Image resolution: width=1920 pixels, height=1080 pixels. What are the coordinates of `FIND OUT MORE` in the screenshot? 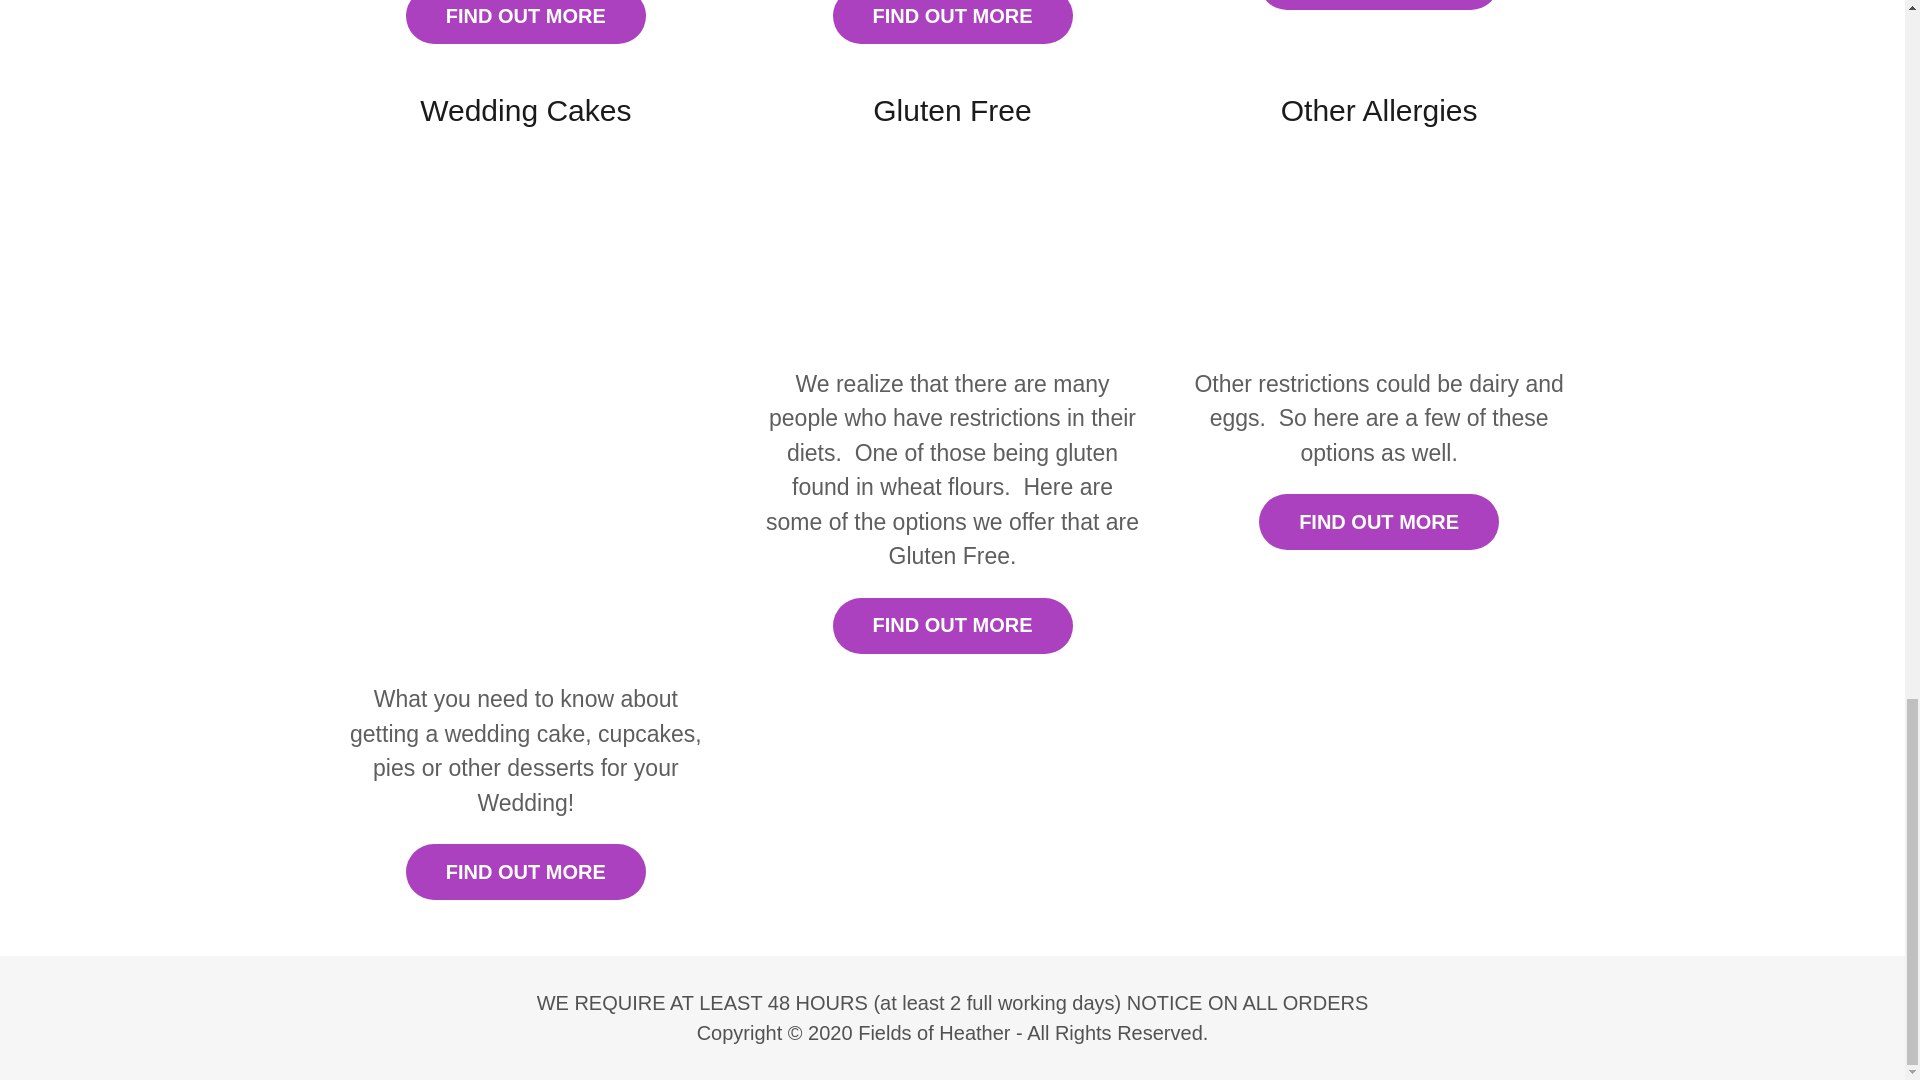 It's located at (951, 626).